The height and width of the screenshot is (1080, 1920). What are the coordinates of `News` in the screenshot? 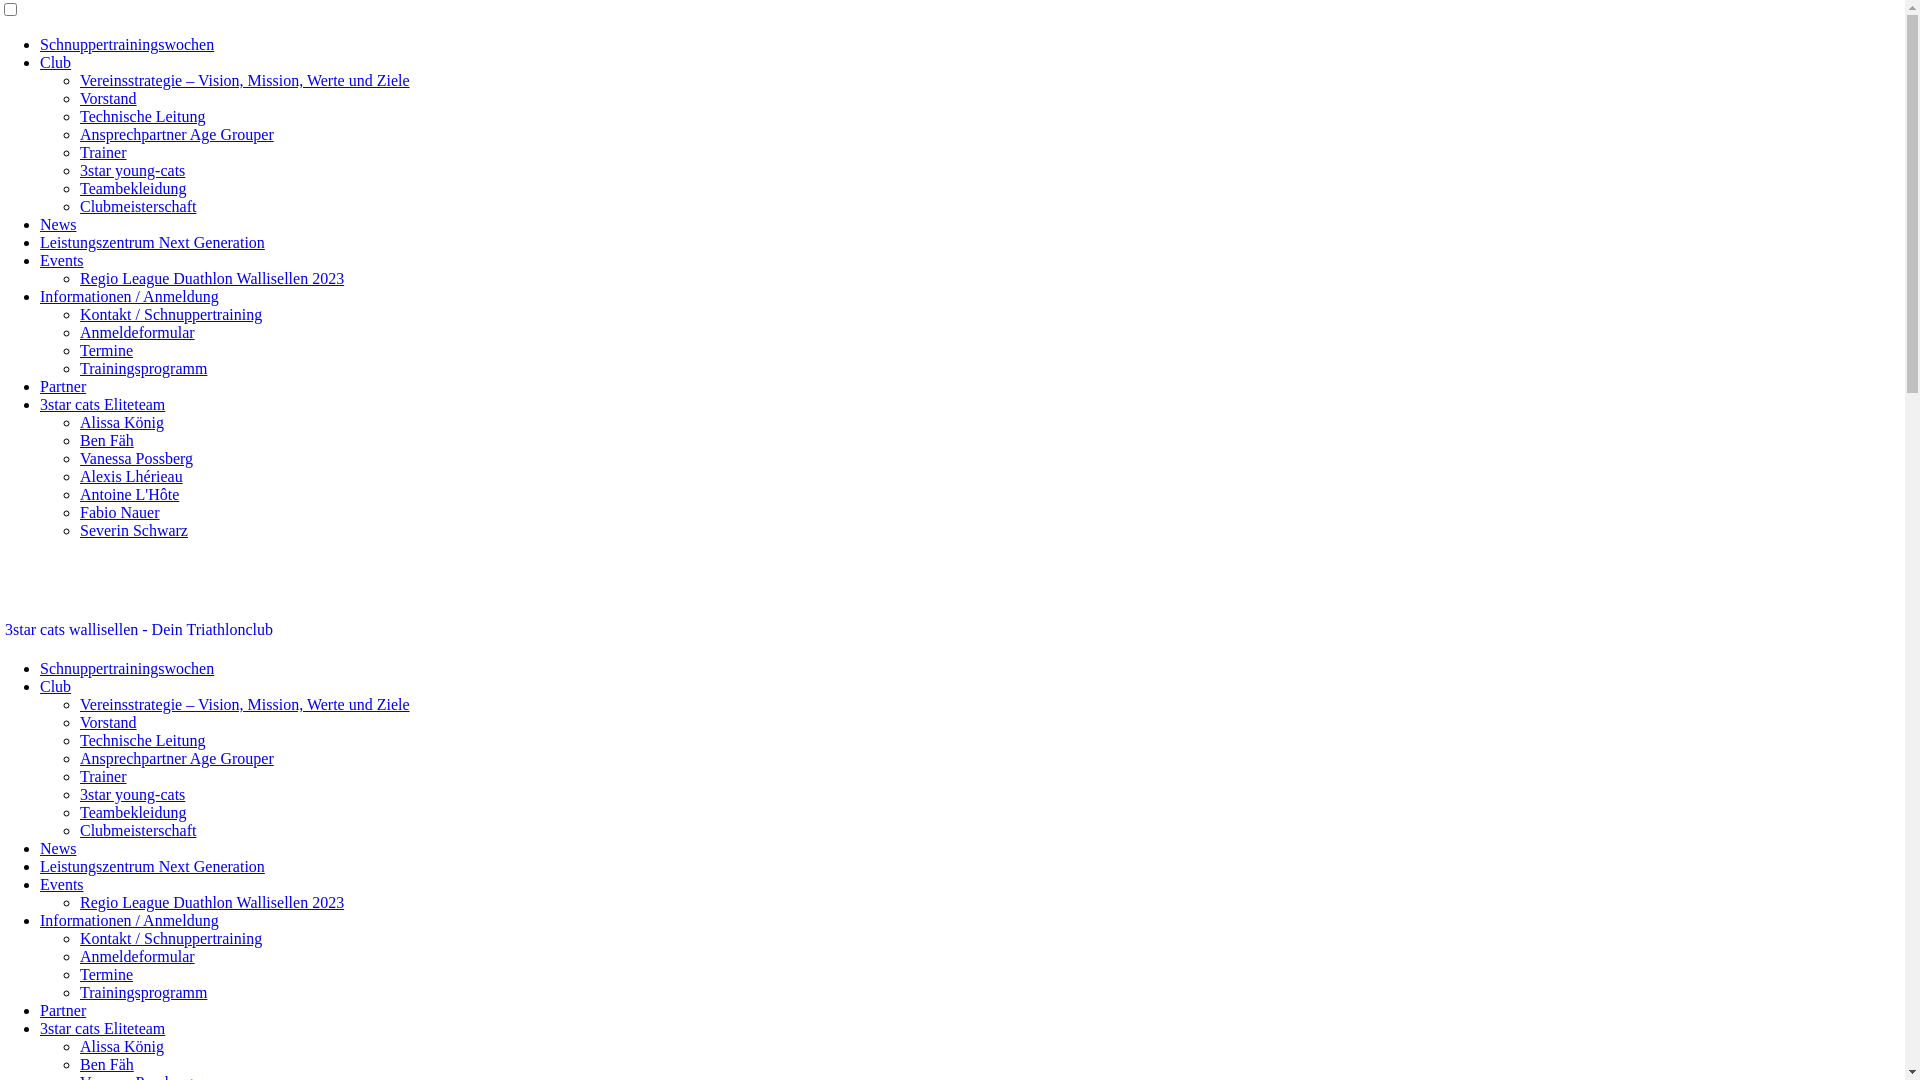 It's located at (58, 848).